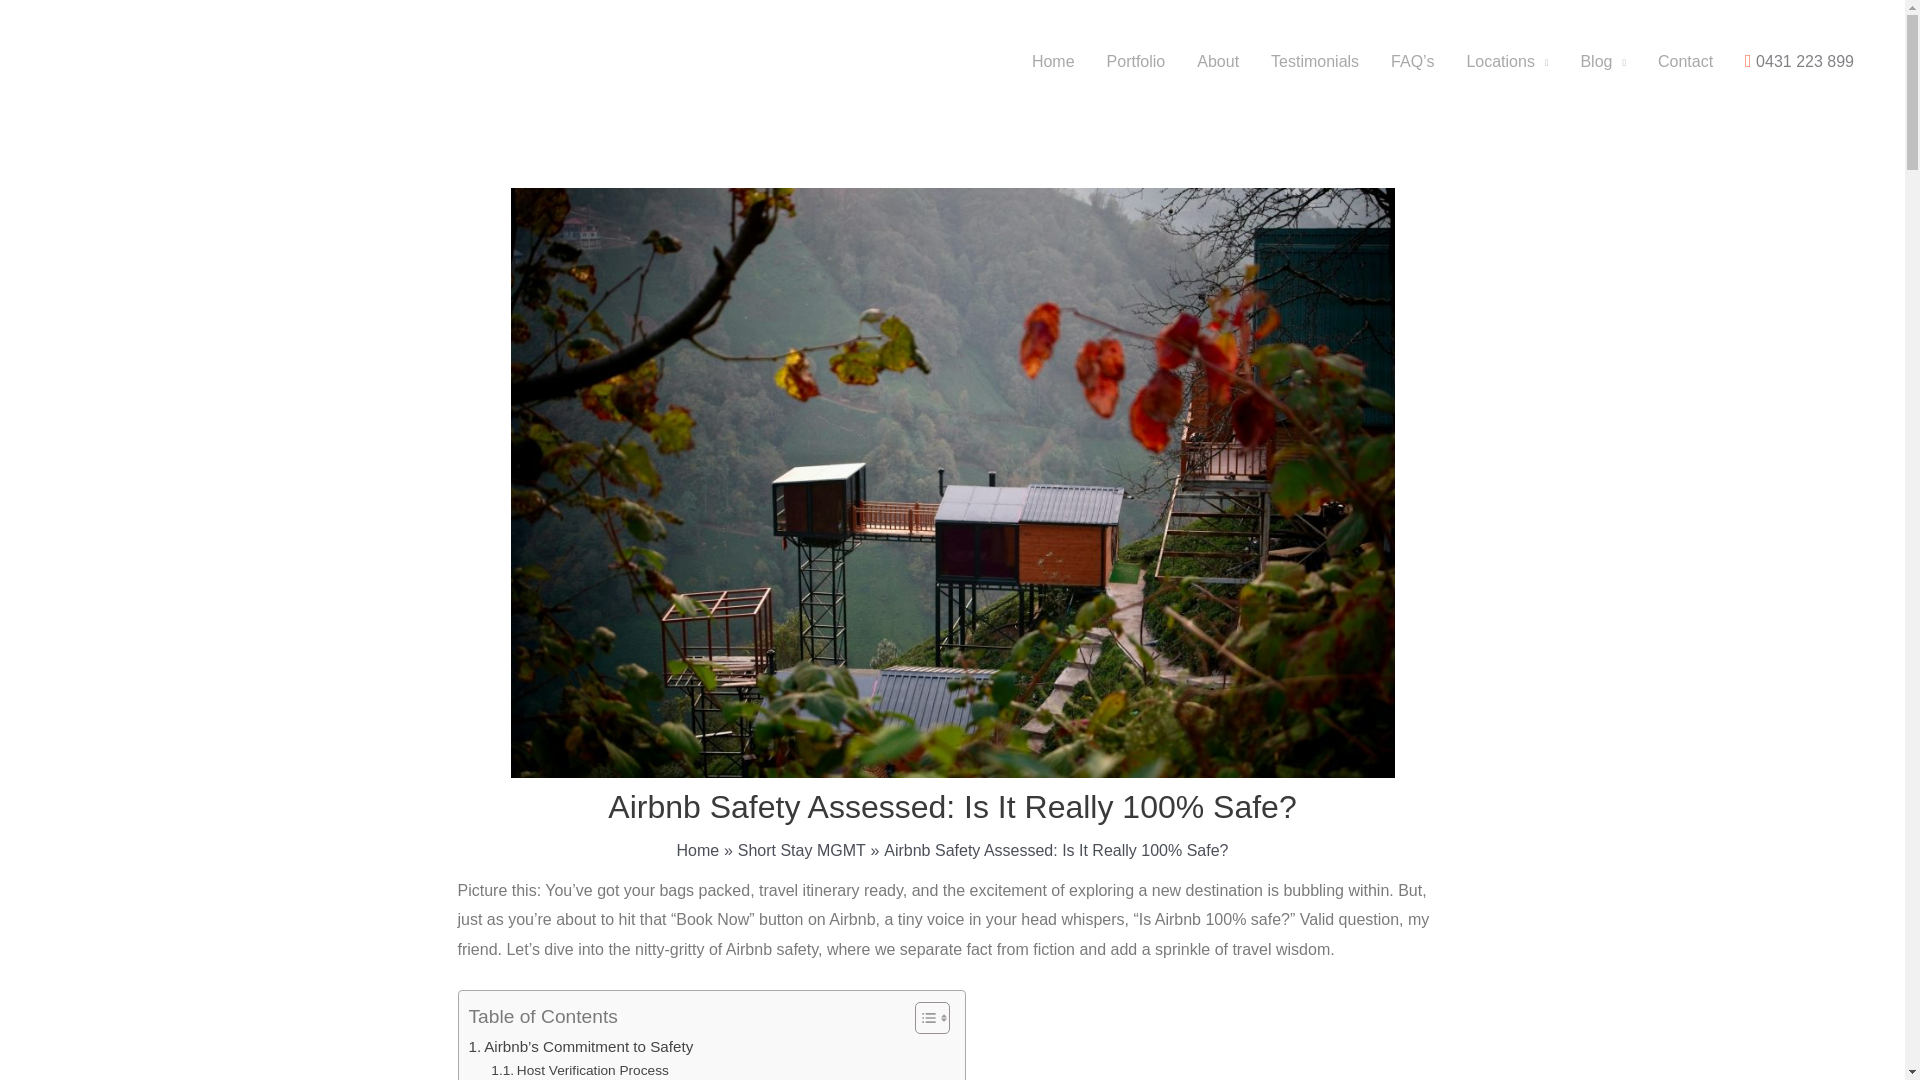  What do you see at coordinates (1136, 62) in the screenshot?
I see `Portfolio` at bounding box center [1136, 62].